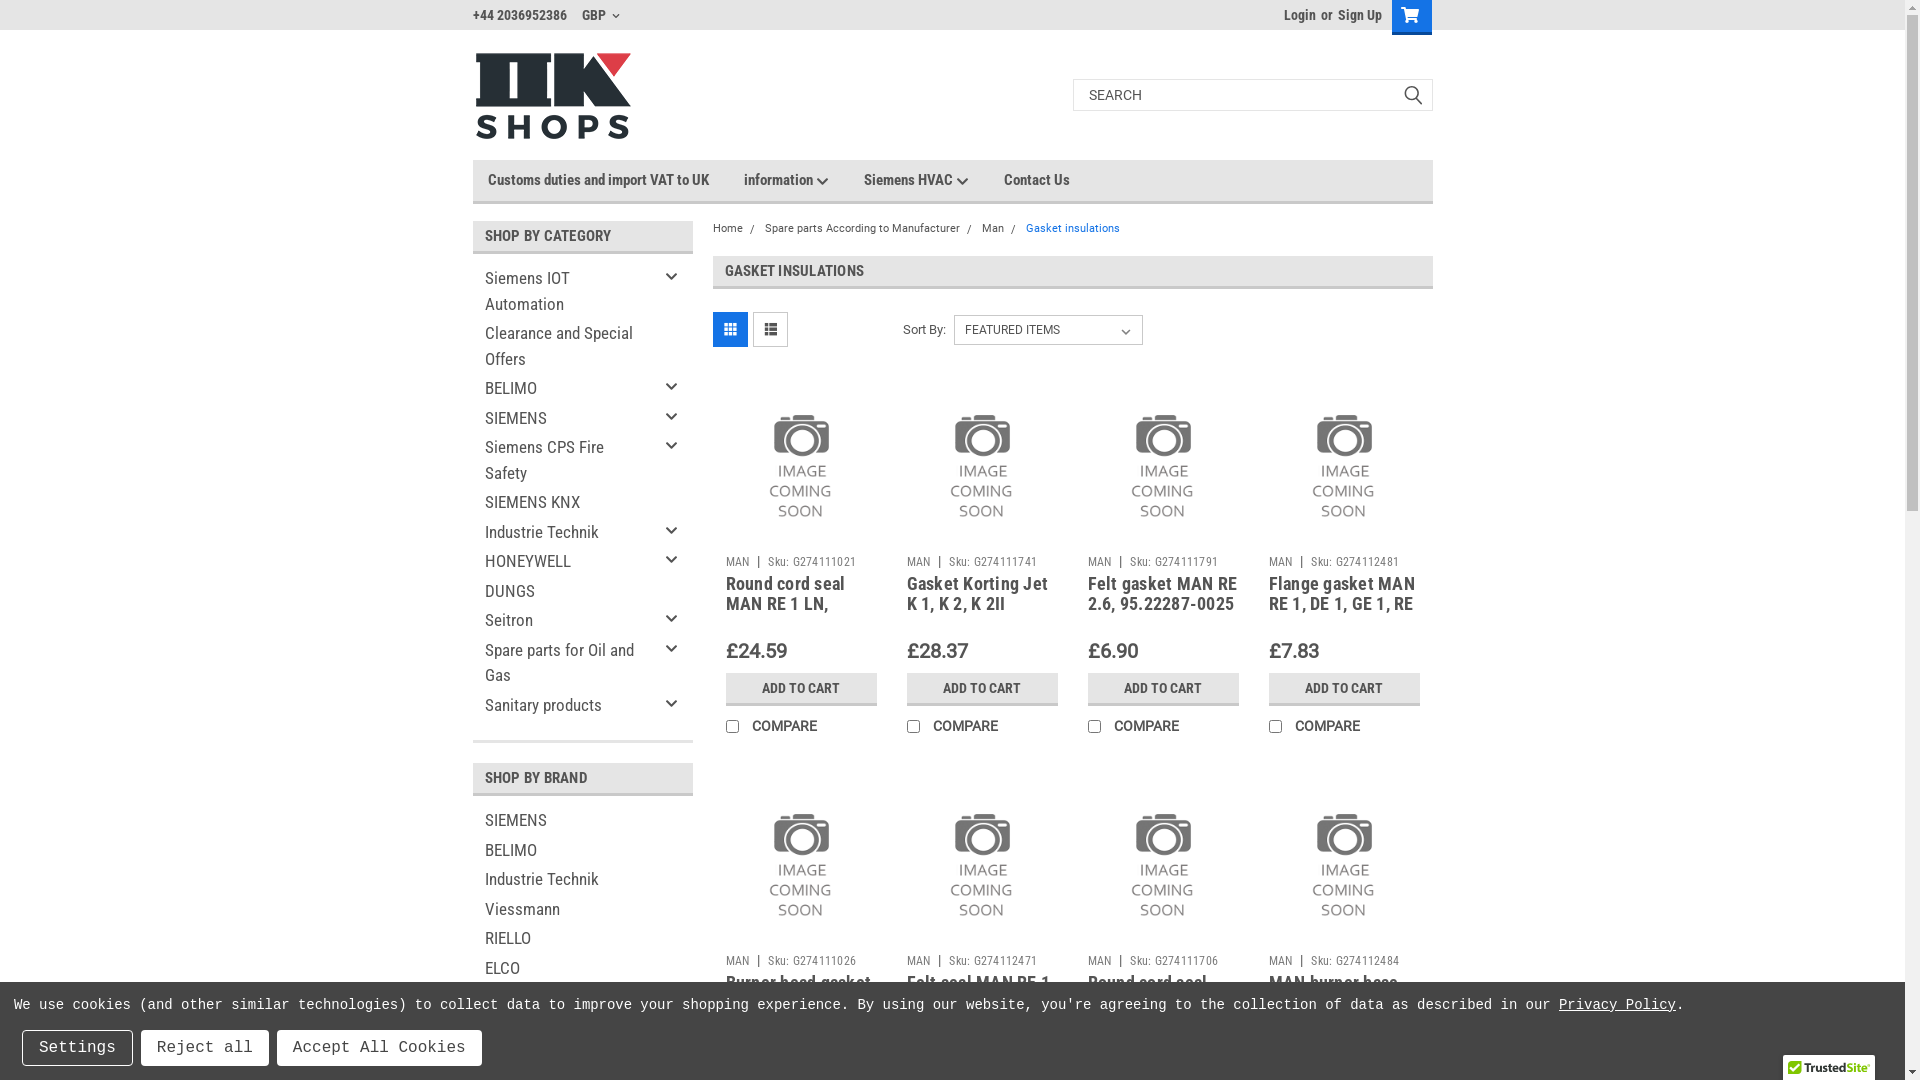 The image size is (1920, 1080). I want to click on MAN, so click(918, 961).